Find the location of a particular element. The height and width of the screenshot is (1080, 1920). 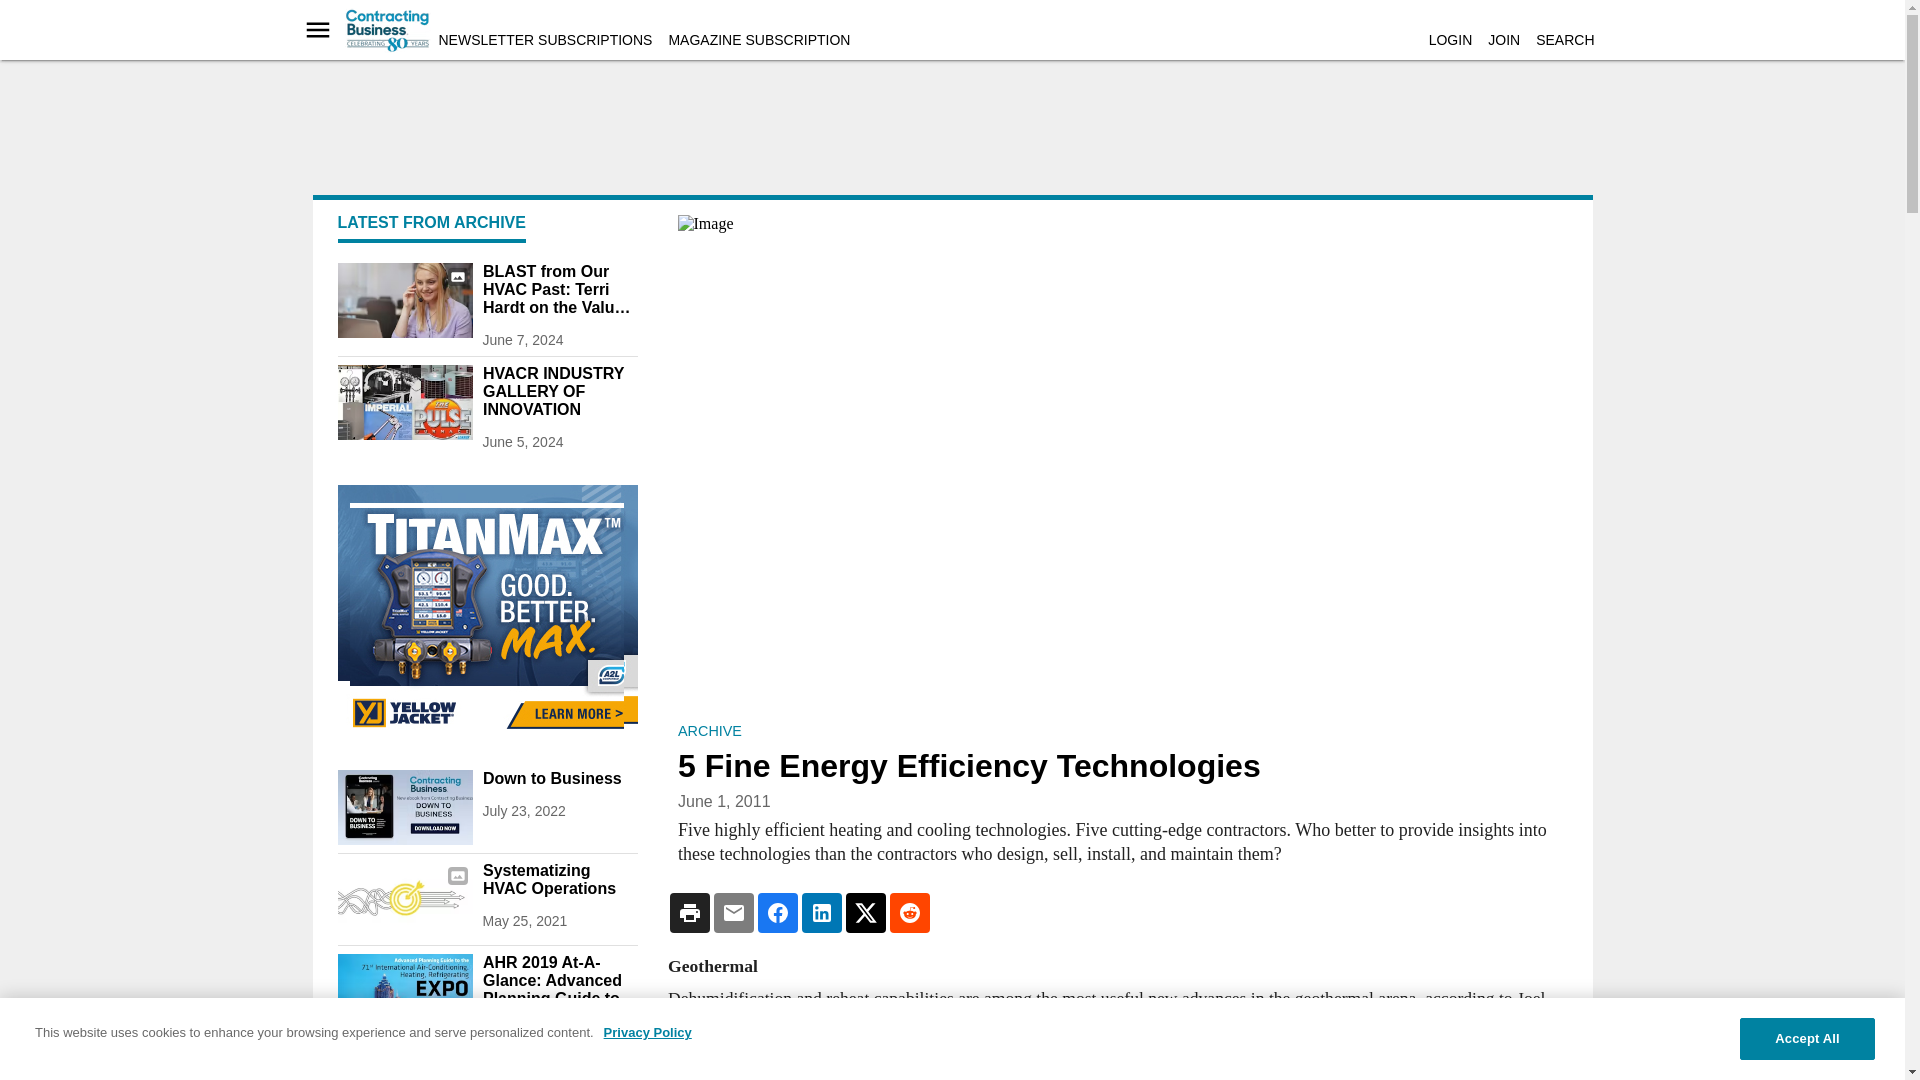

3rd party ad content is located at coordinates (951, 134).